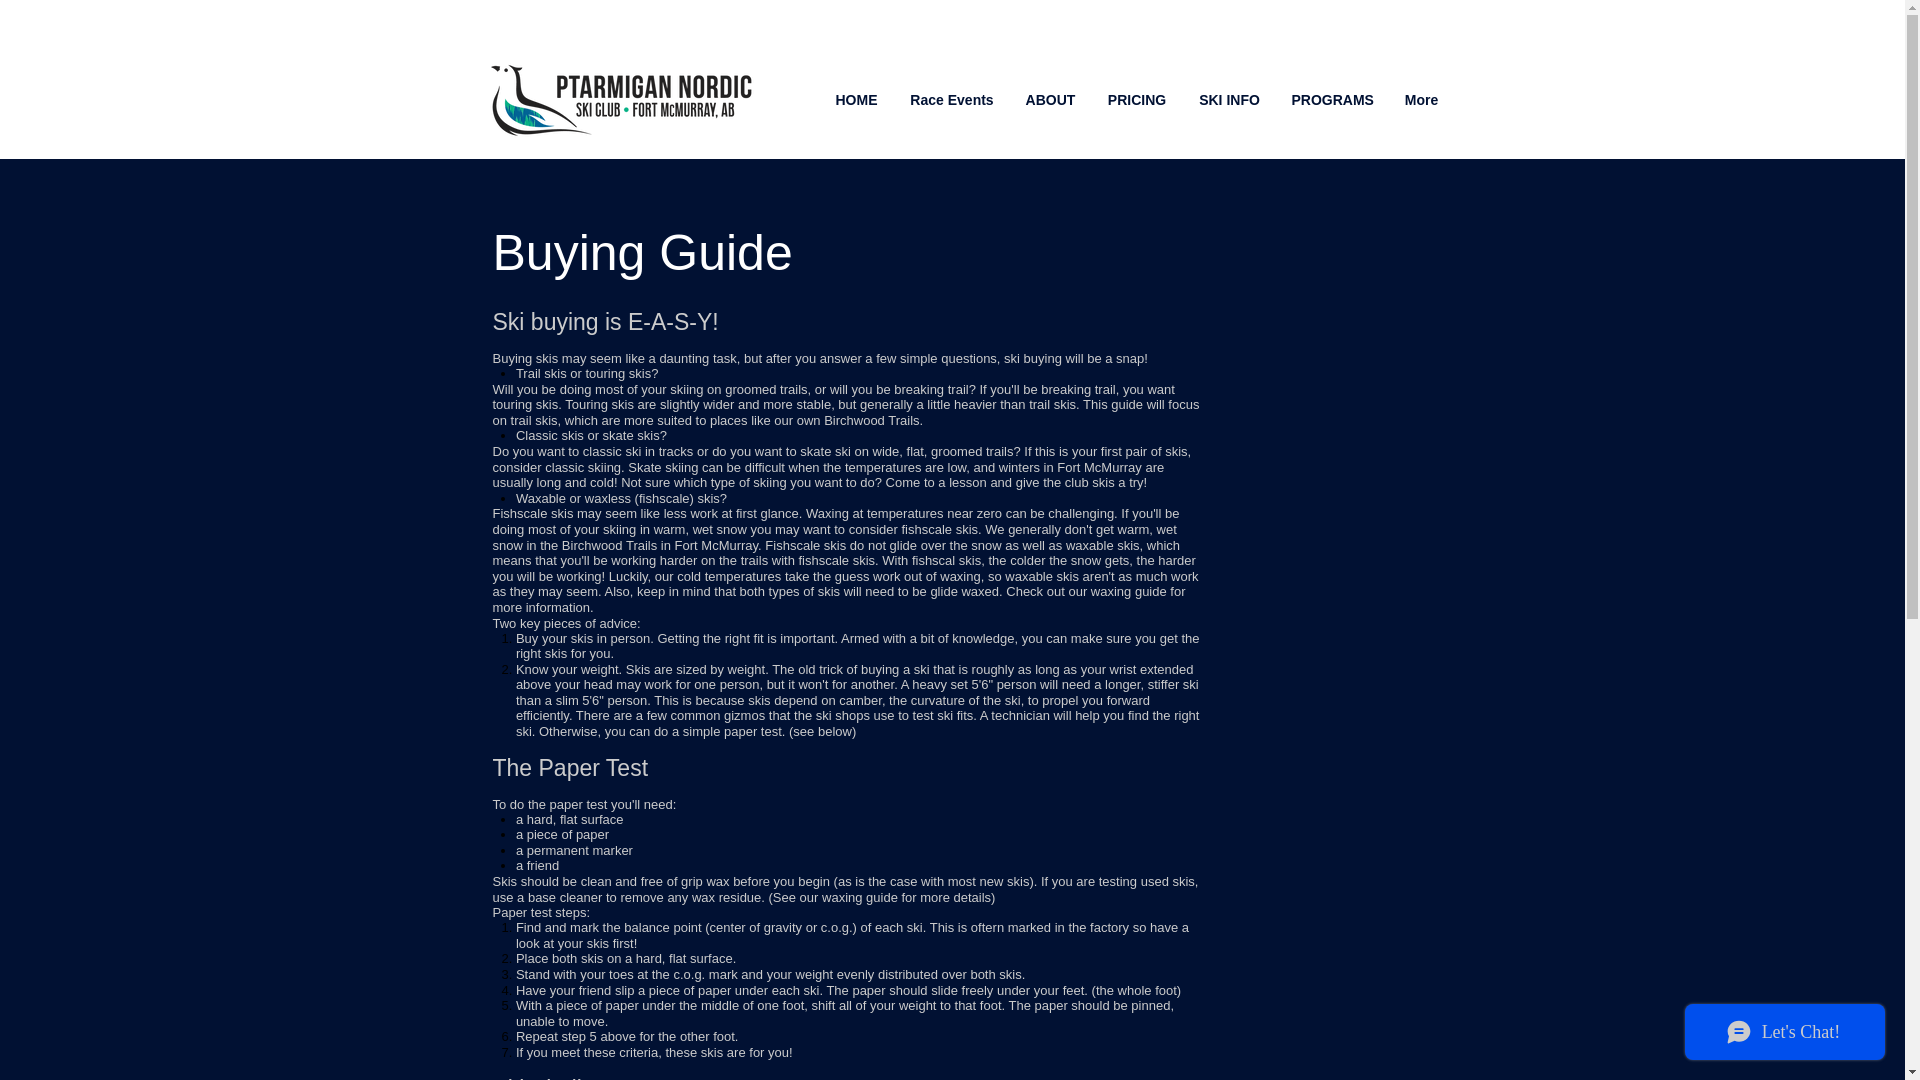 The height and width of the screenshot is (1080, 1920). Describe the element at coordinates (1050, 100) in the screenshot. I see `ABOUT` at that location.